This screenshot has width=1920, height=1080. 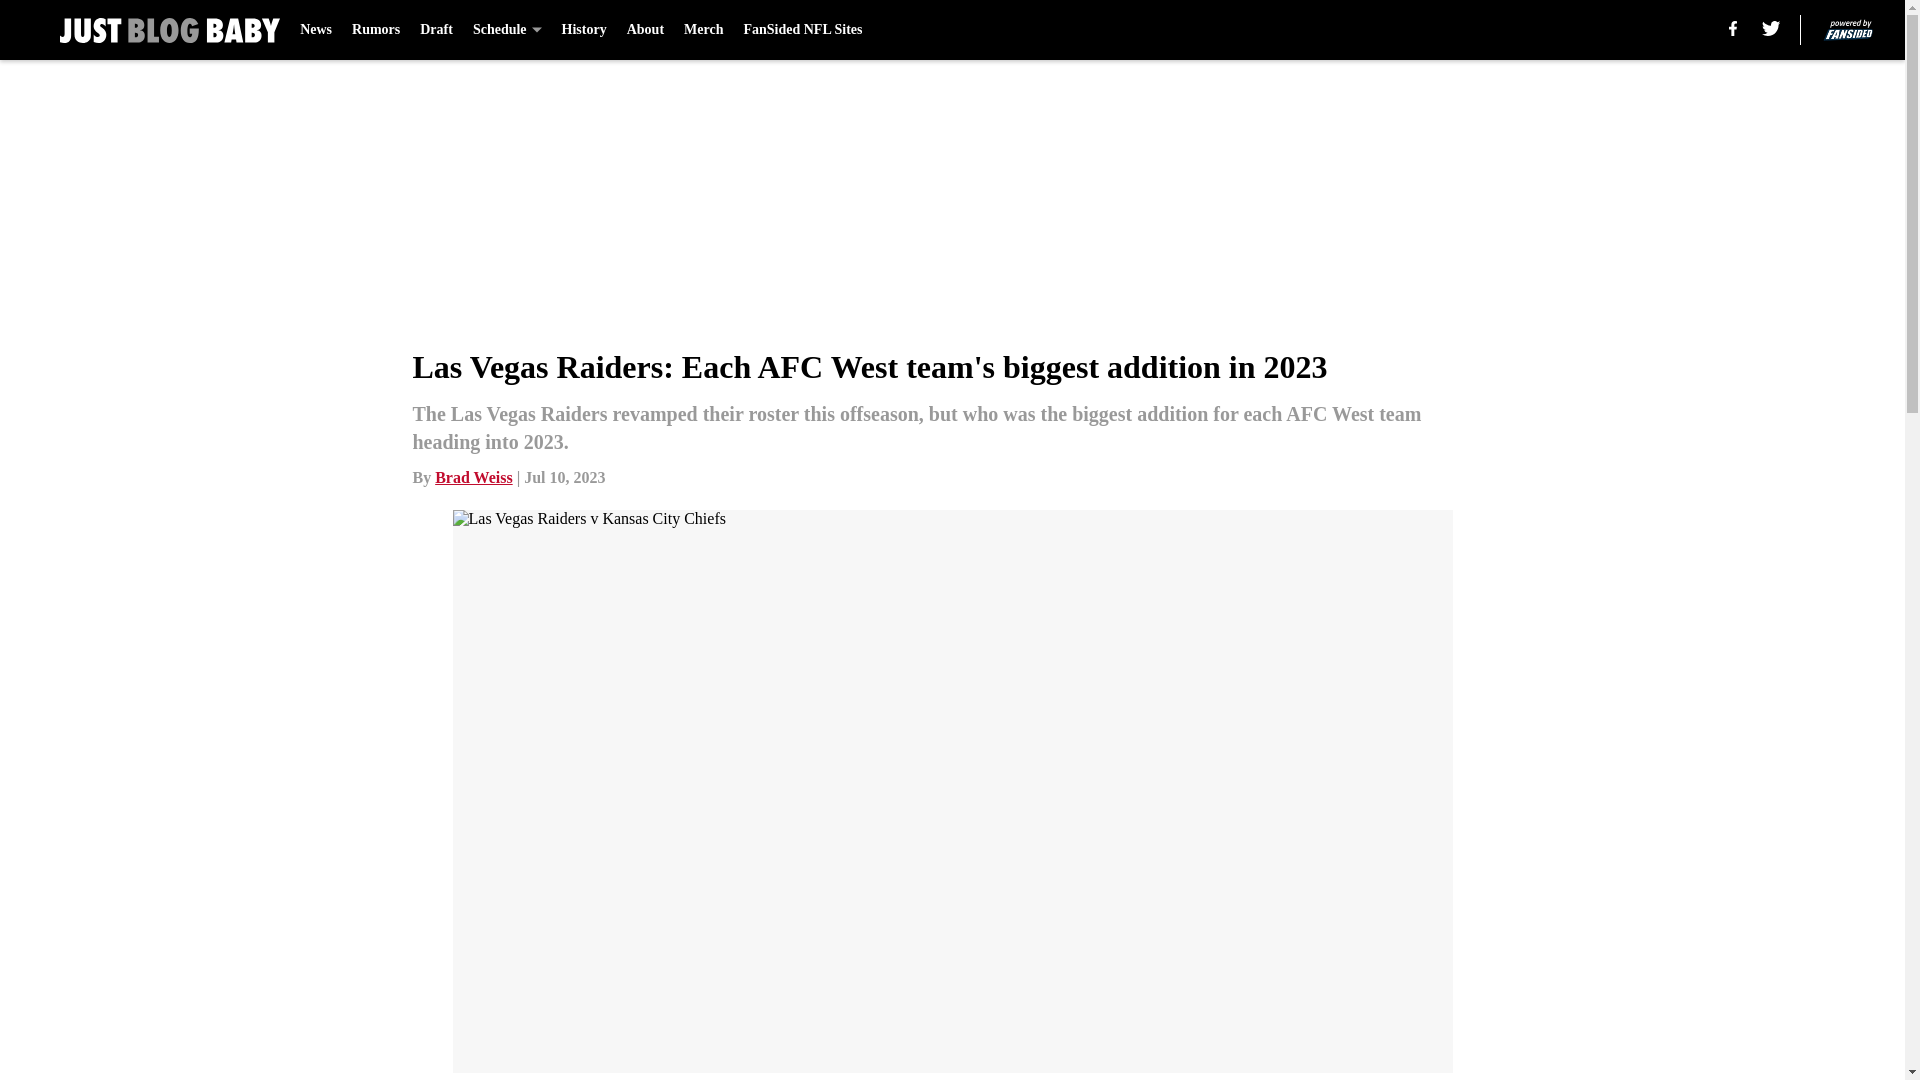 What do you see at coordinates (375, 30) in the screenshot?
I see `Rumors` at bounding box center [375, 30].